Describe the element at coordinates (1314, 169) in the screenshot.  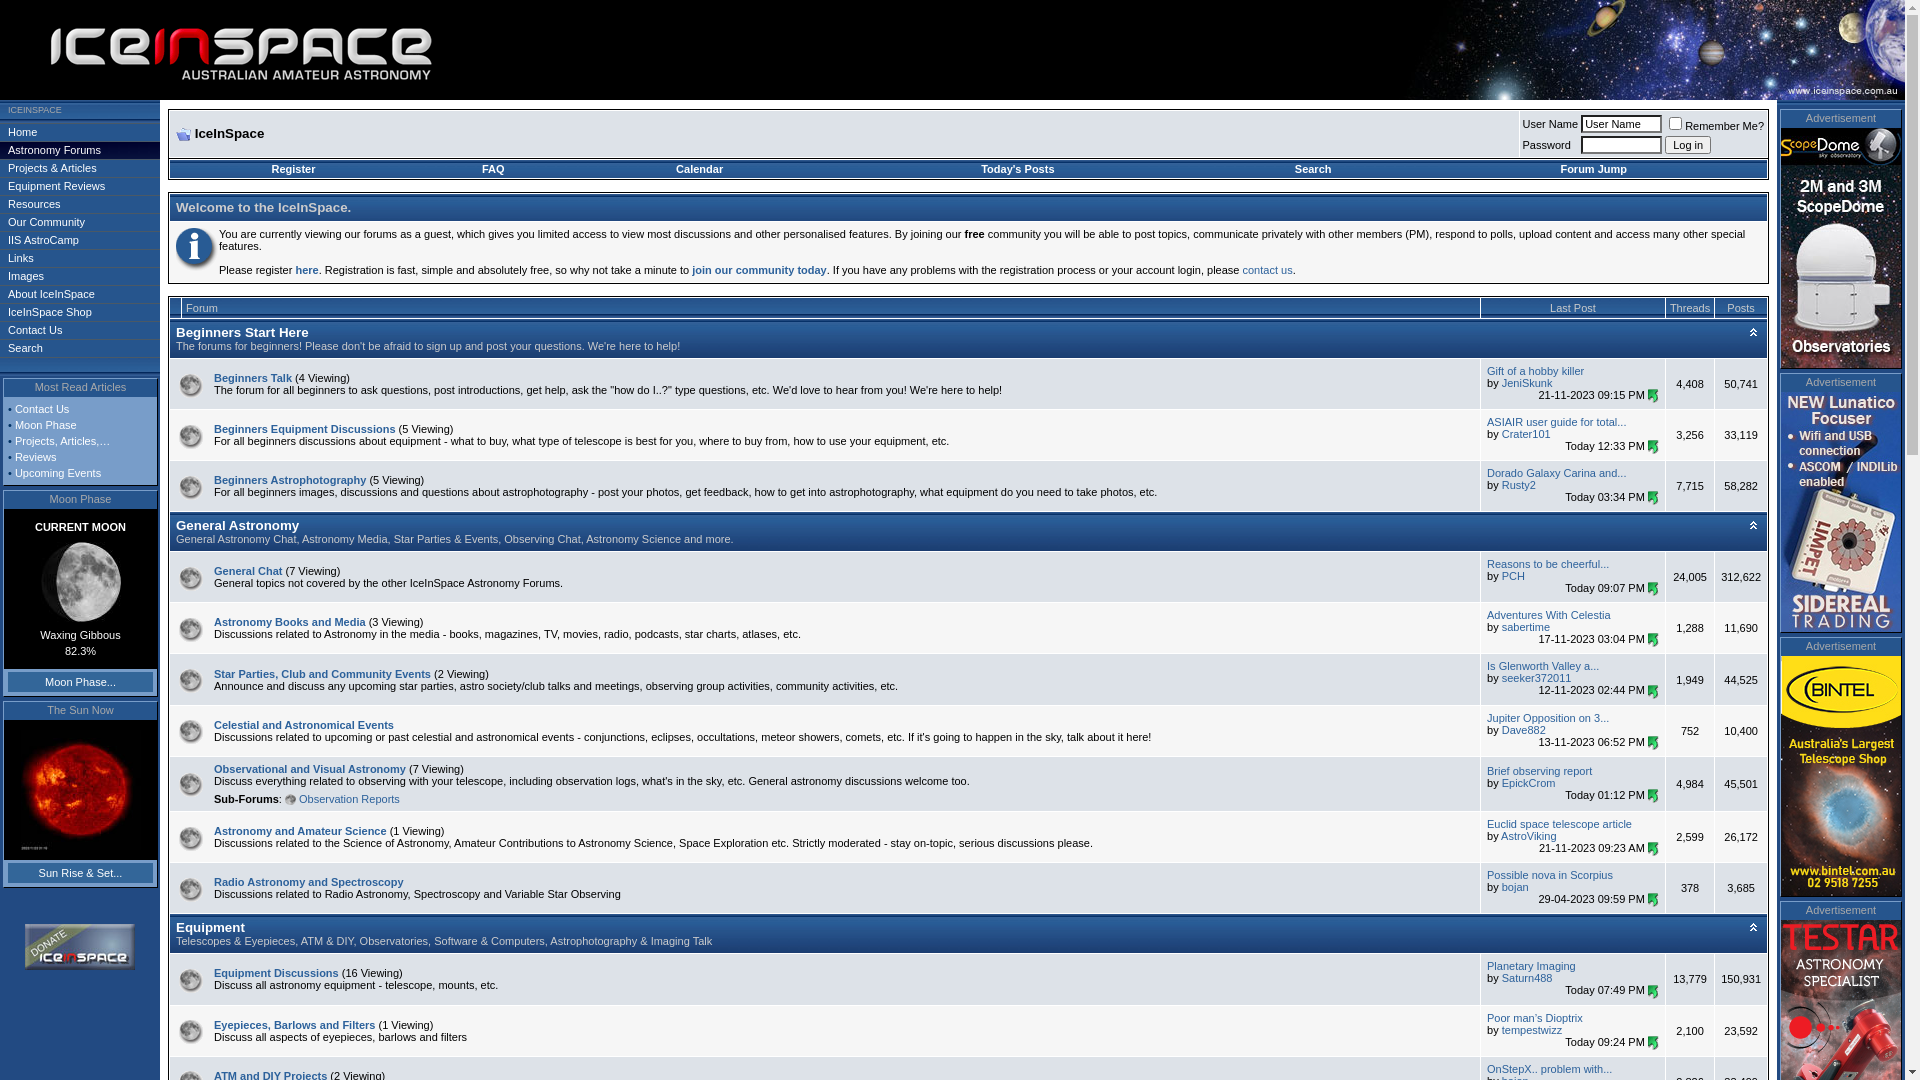
I see `Search` at that location.